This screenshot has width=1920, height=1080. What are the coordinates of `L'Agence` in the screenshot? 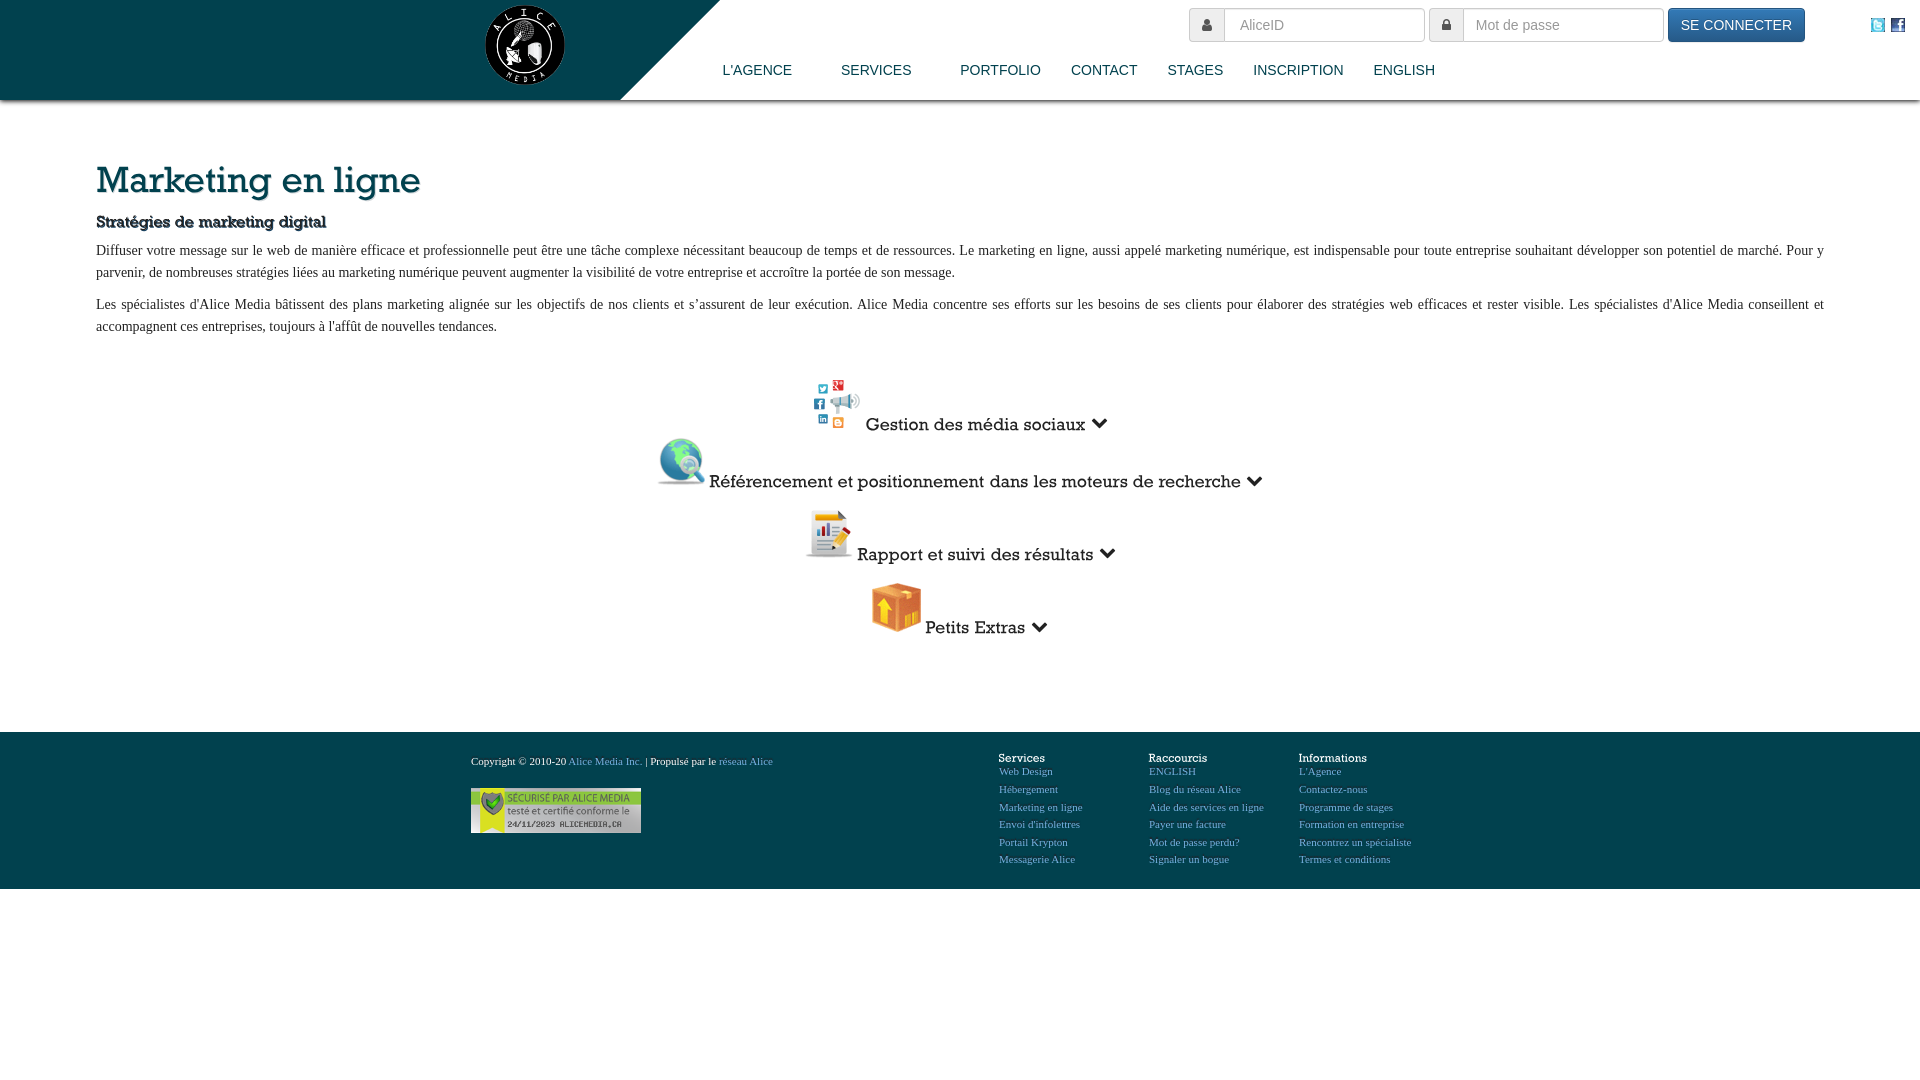 It's located at (1320, 771).